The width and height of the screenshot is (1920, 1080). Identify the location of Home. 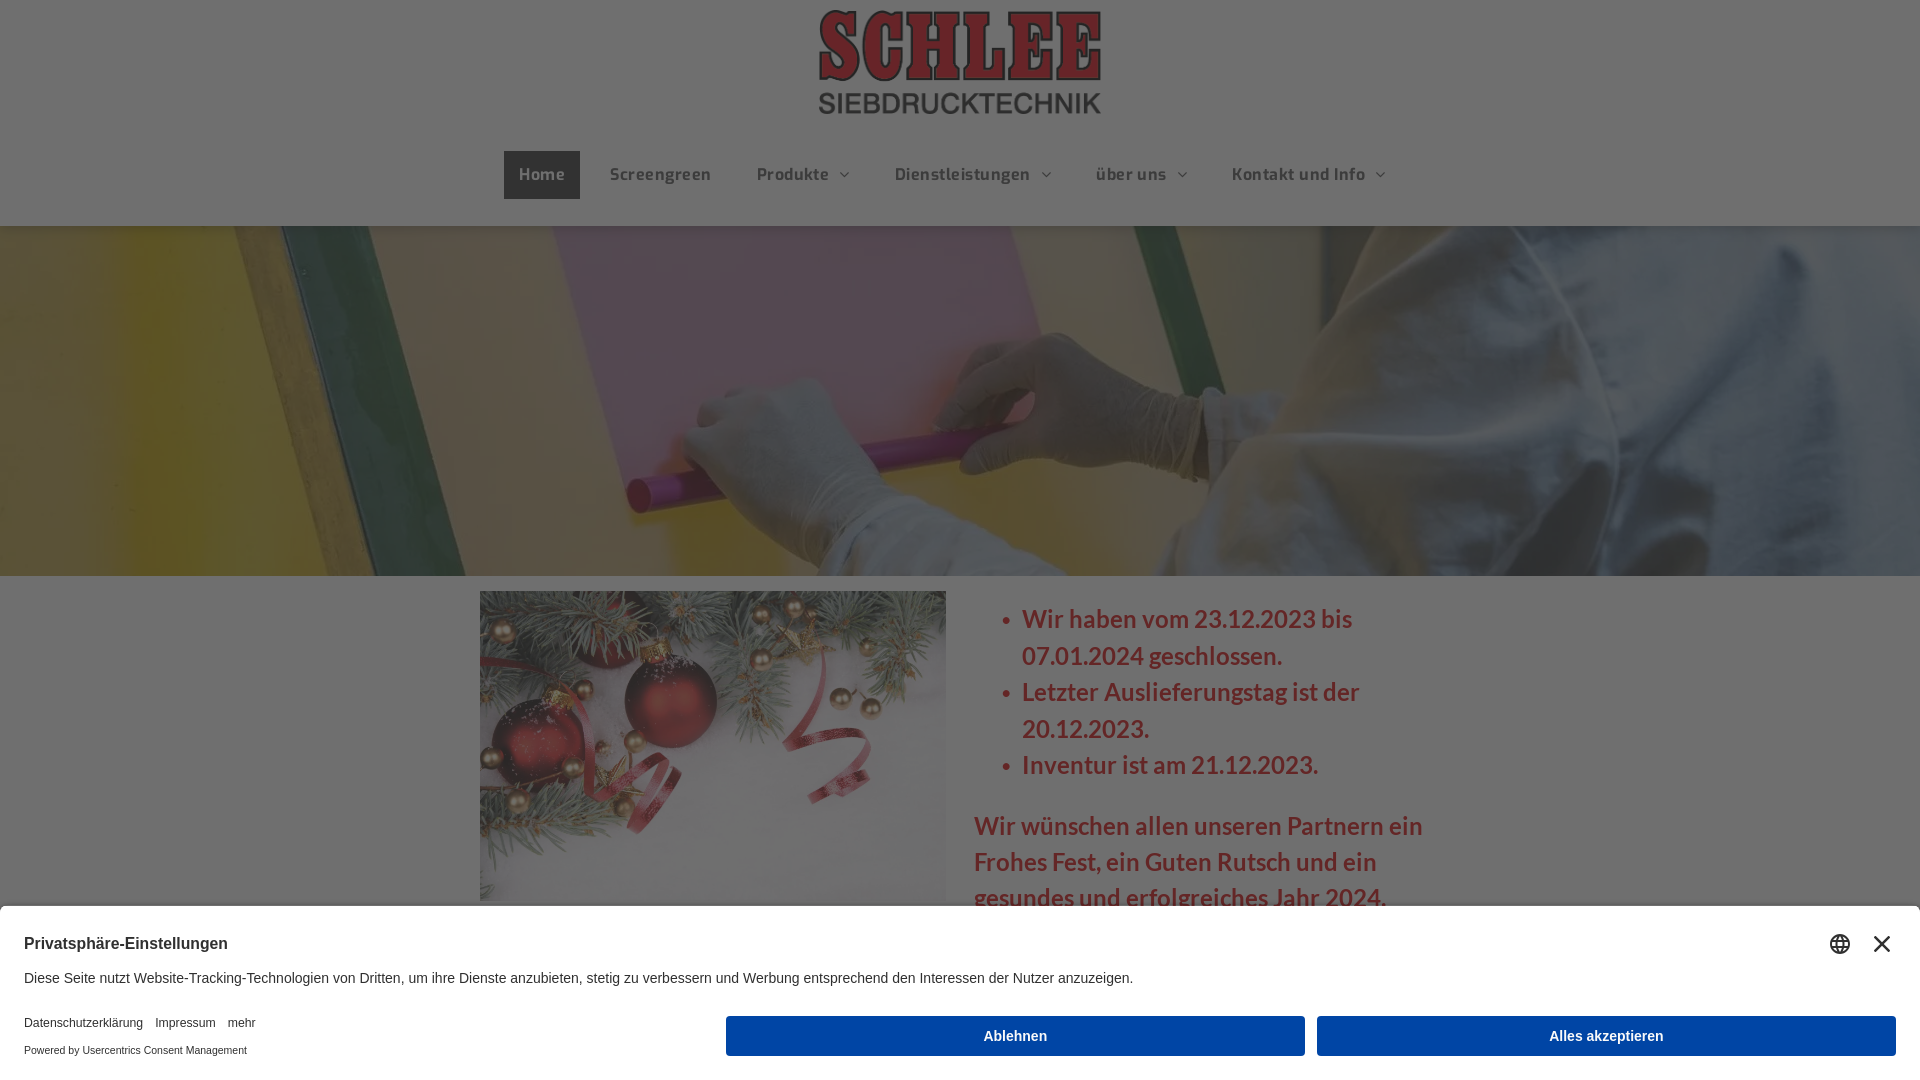
(542, 175).